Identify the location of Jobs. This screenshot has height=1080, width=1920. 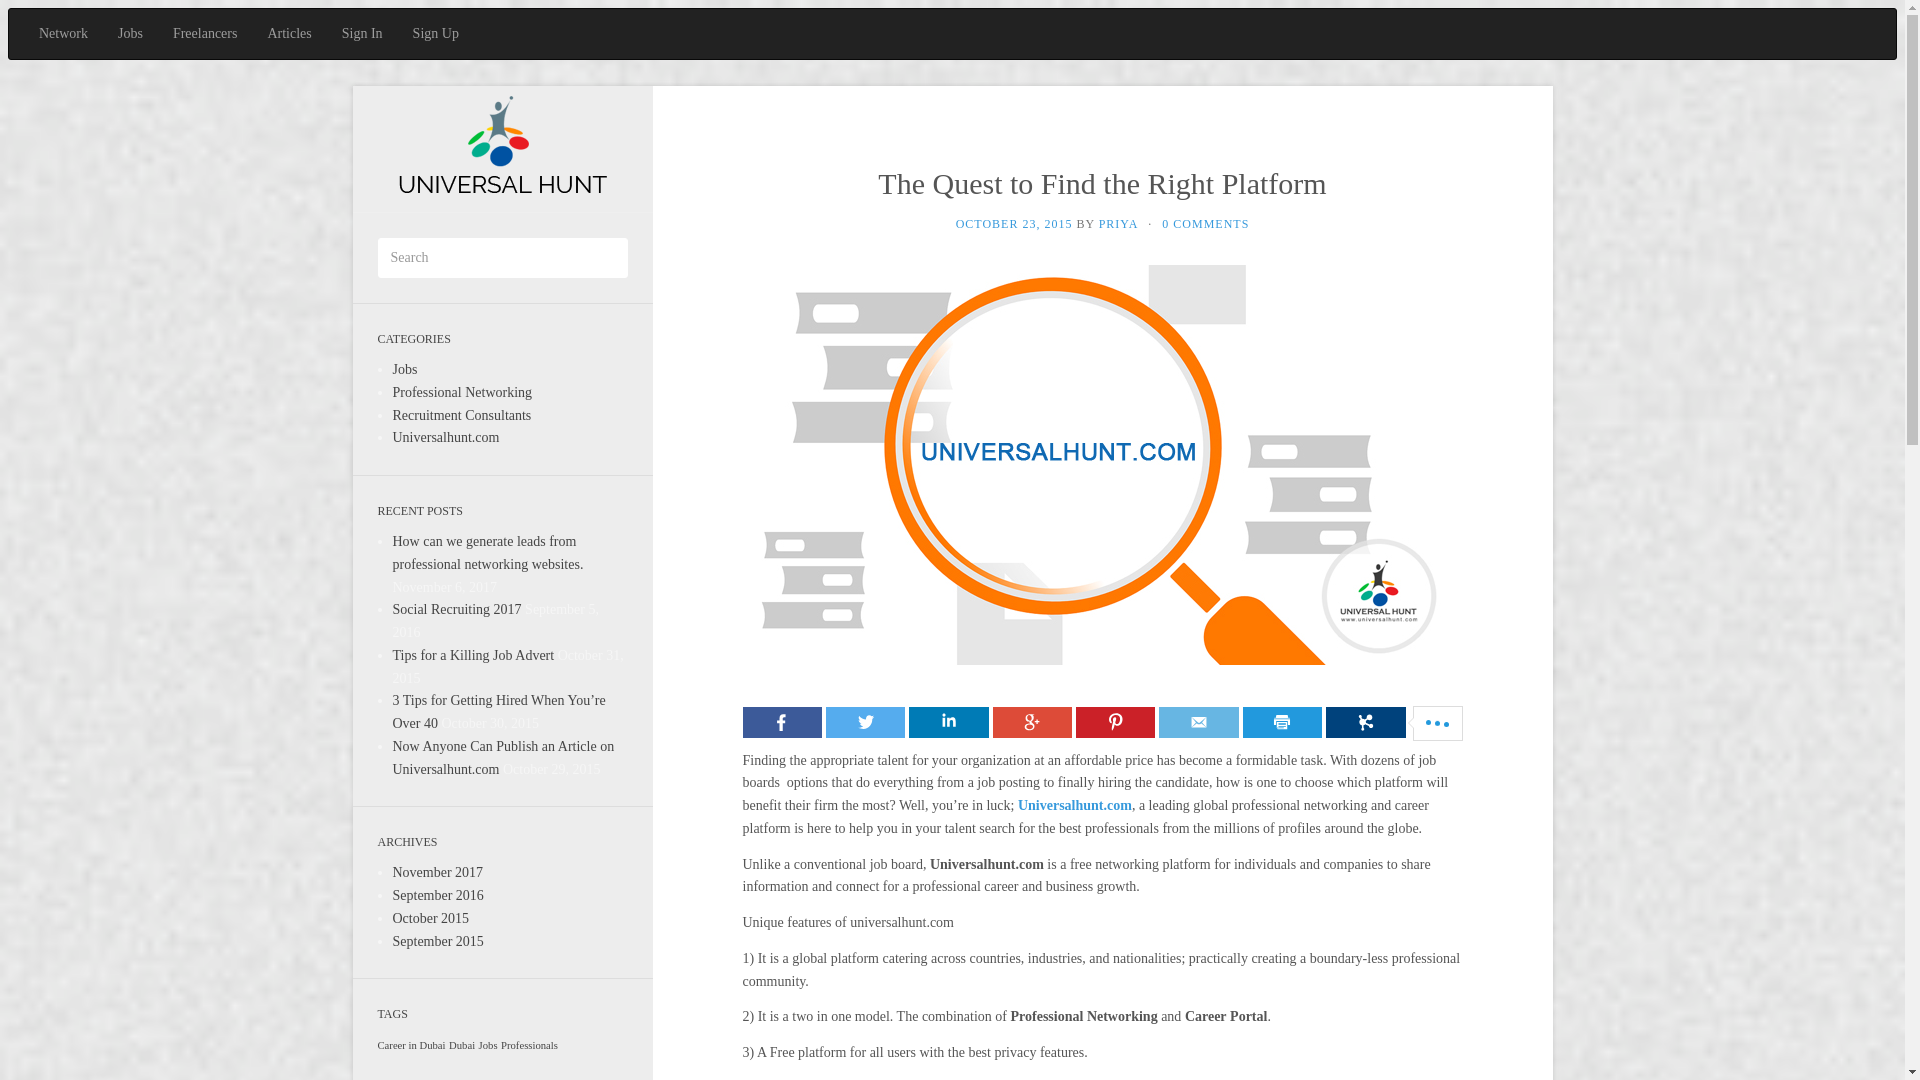
(130, 34).